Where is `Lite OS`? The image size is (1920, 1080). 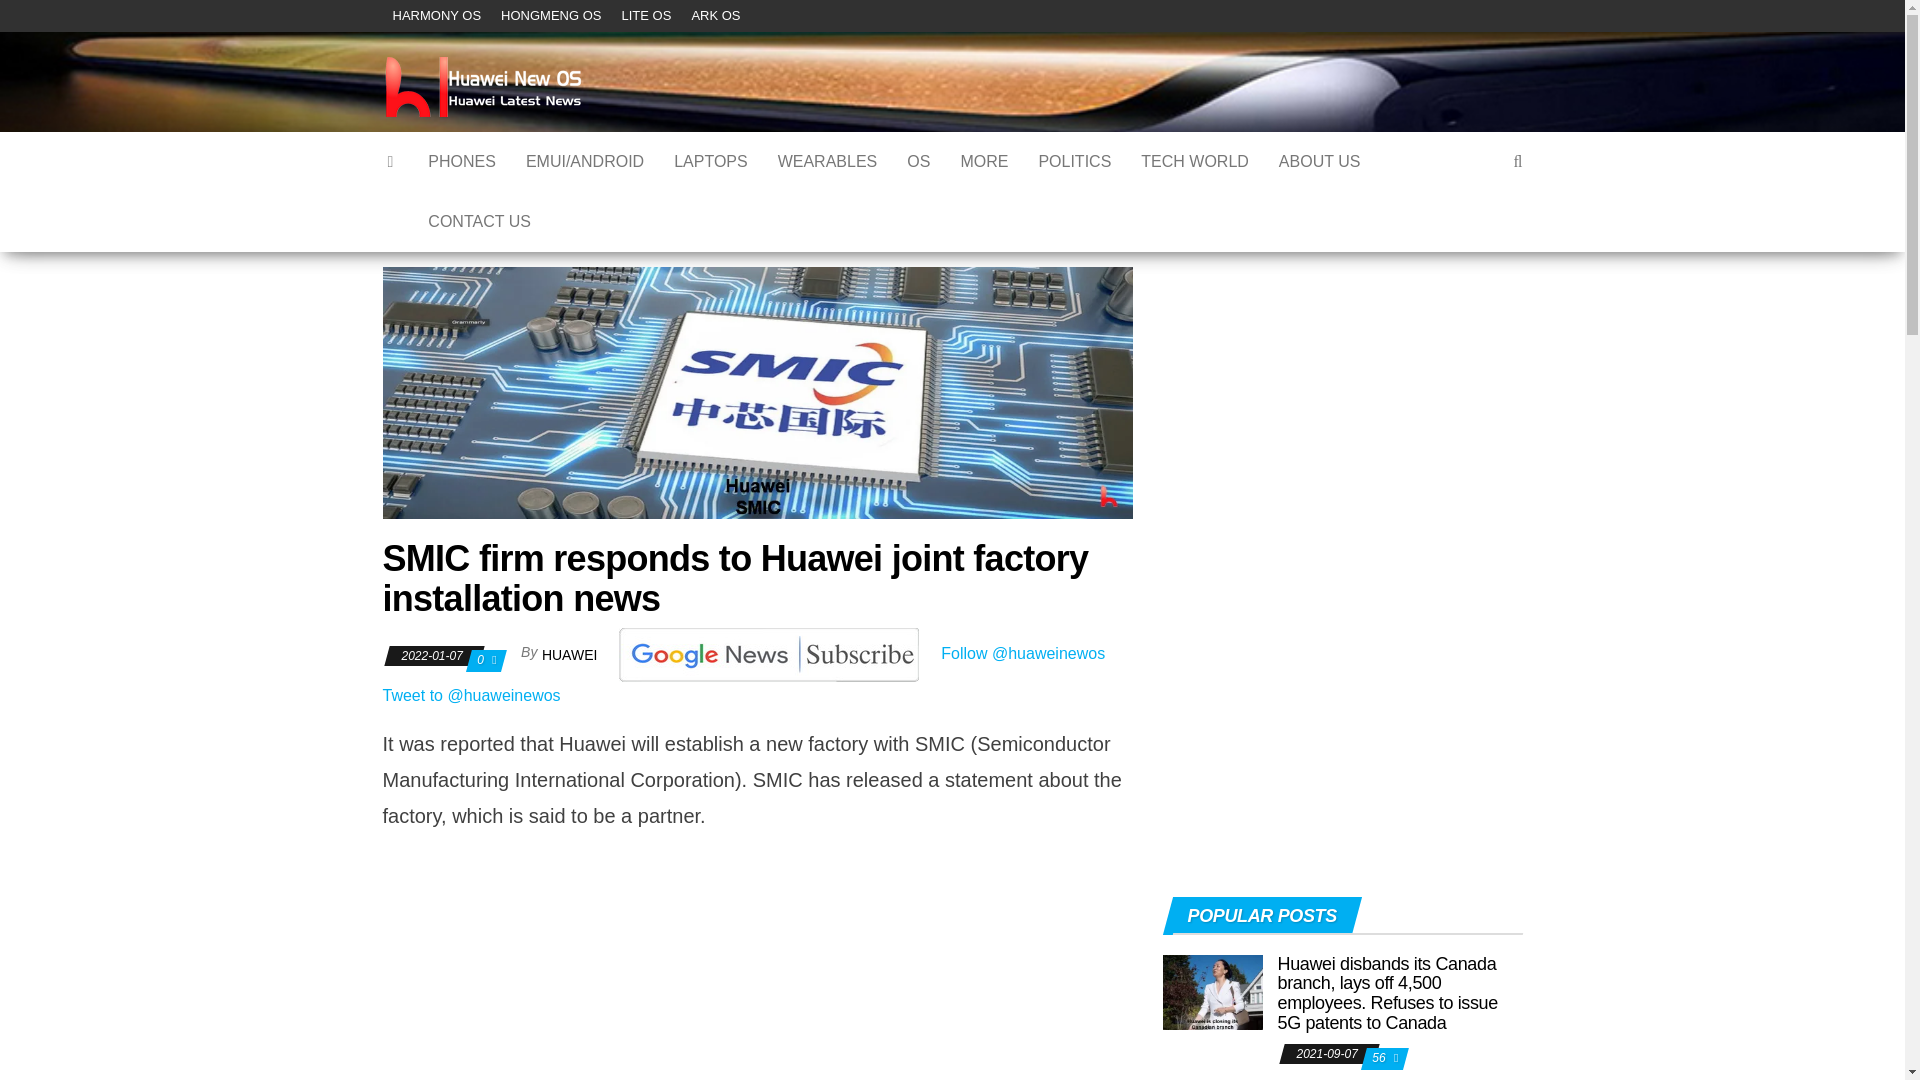
Lite OS is located at coordinates (646, 16).